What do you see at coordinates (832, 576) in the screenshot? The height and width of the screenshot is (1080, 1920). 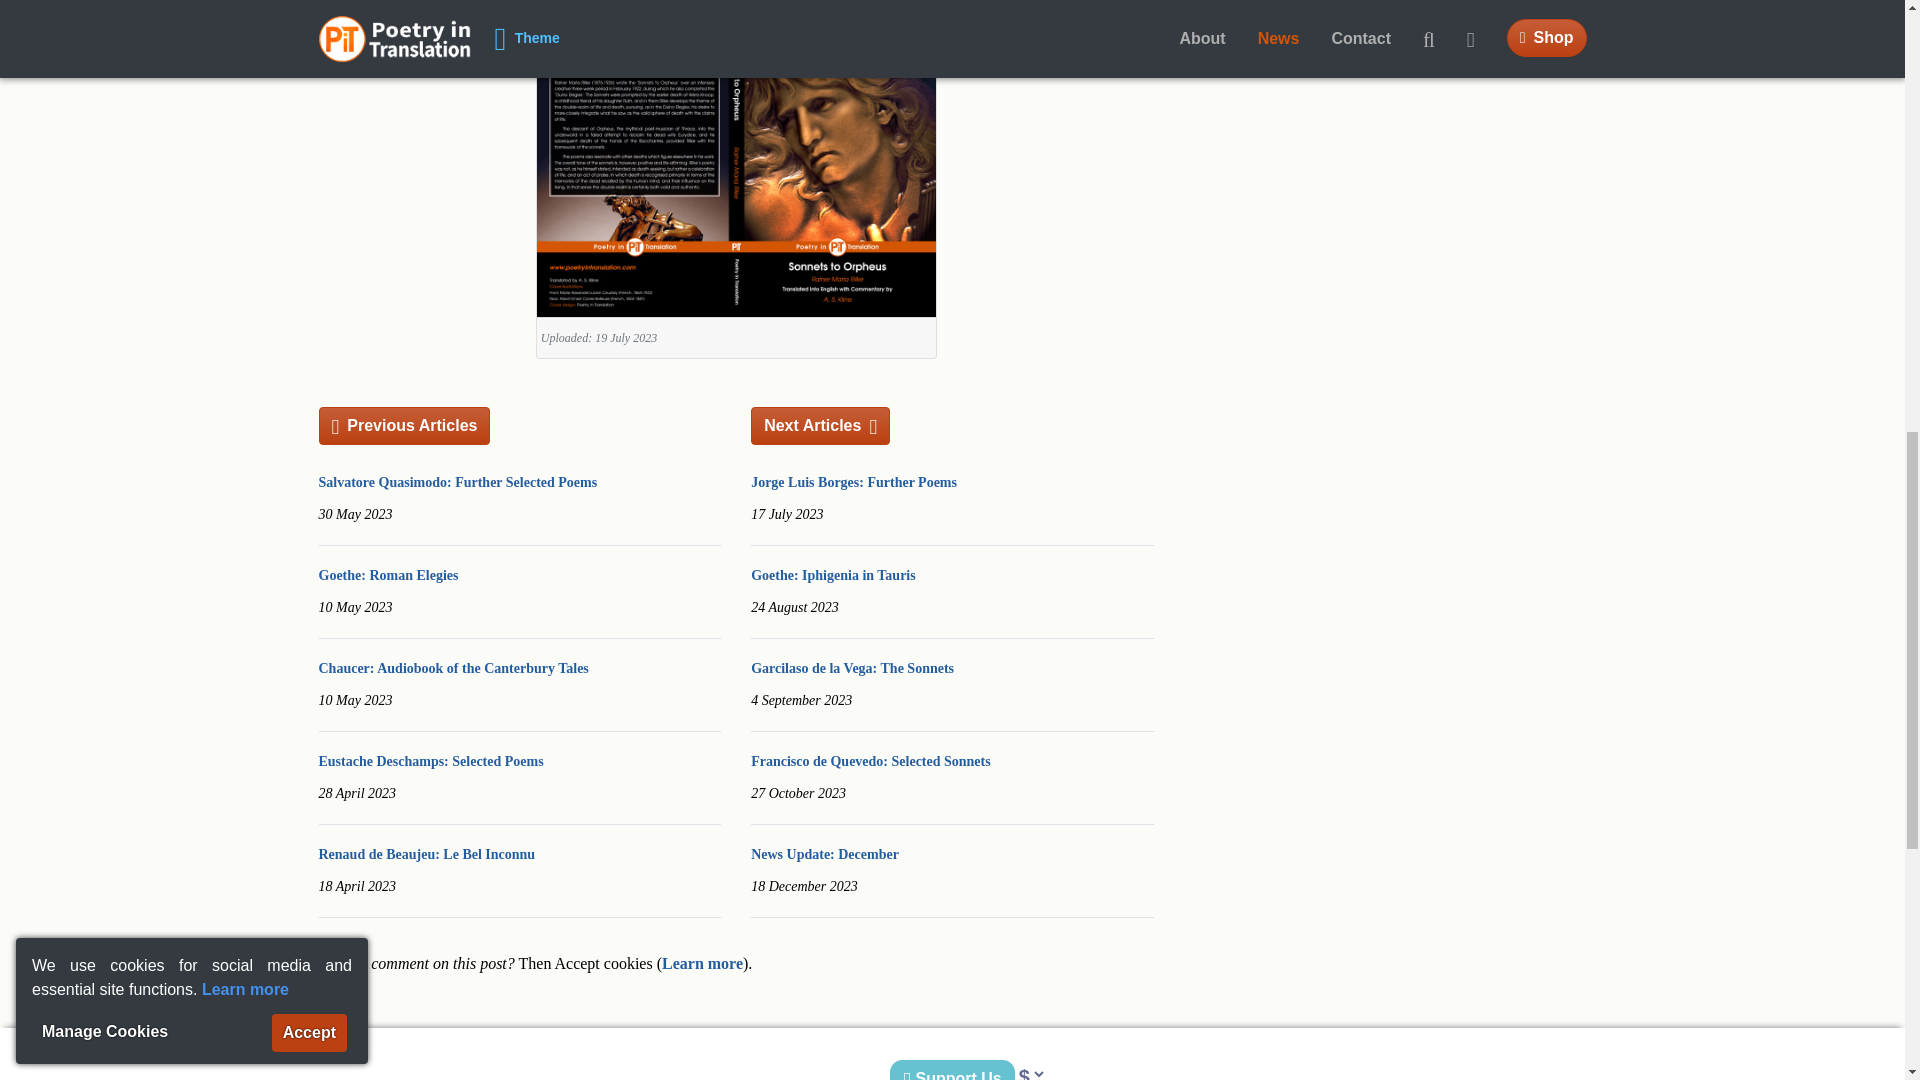 I see `Goethe: Iphigenia in Tauris` at bounding box center [832, 576].